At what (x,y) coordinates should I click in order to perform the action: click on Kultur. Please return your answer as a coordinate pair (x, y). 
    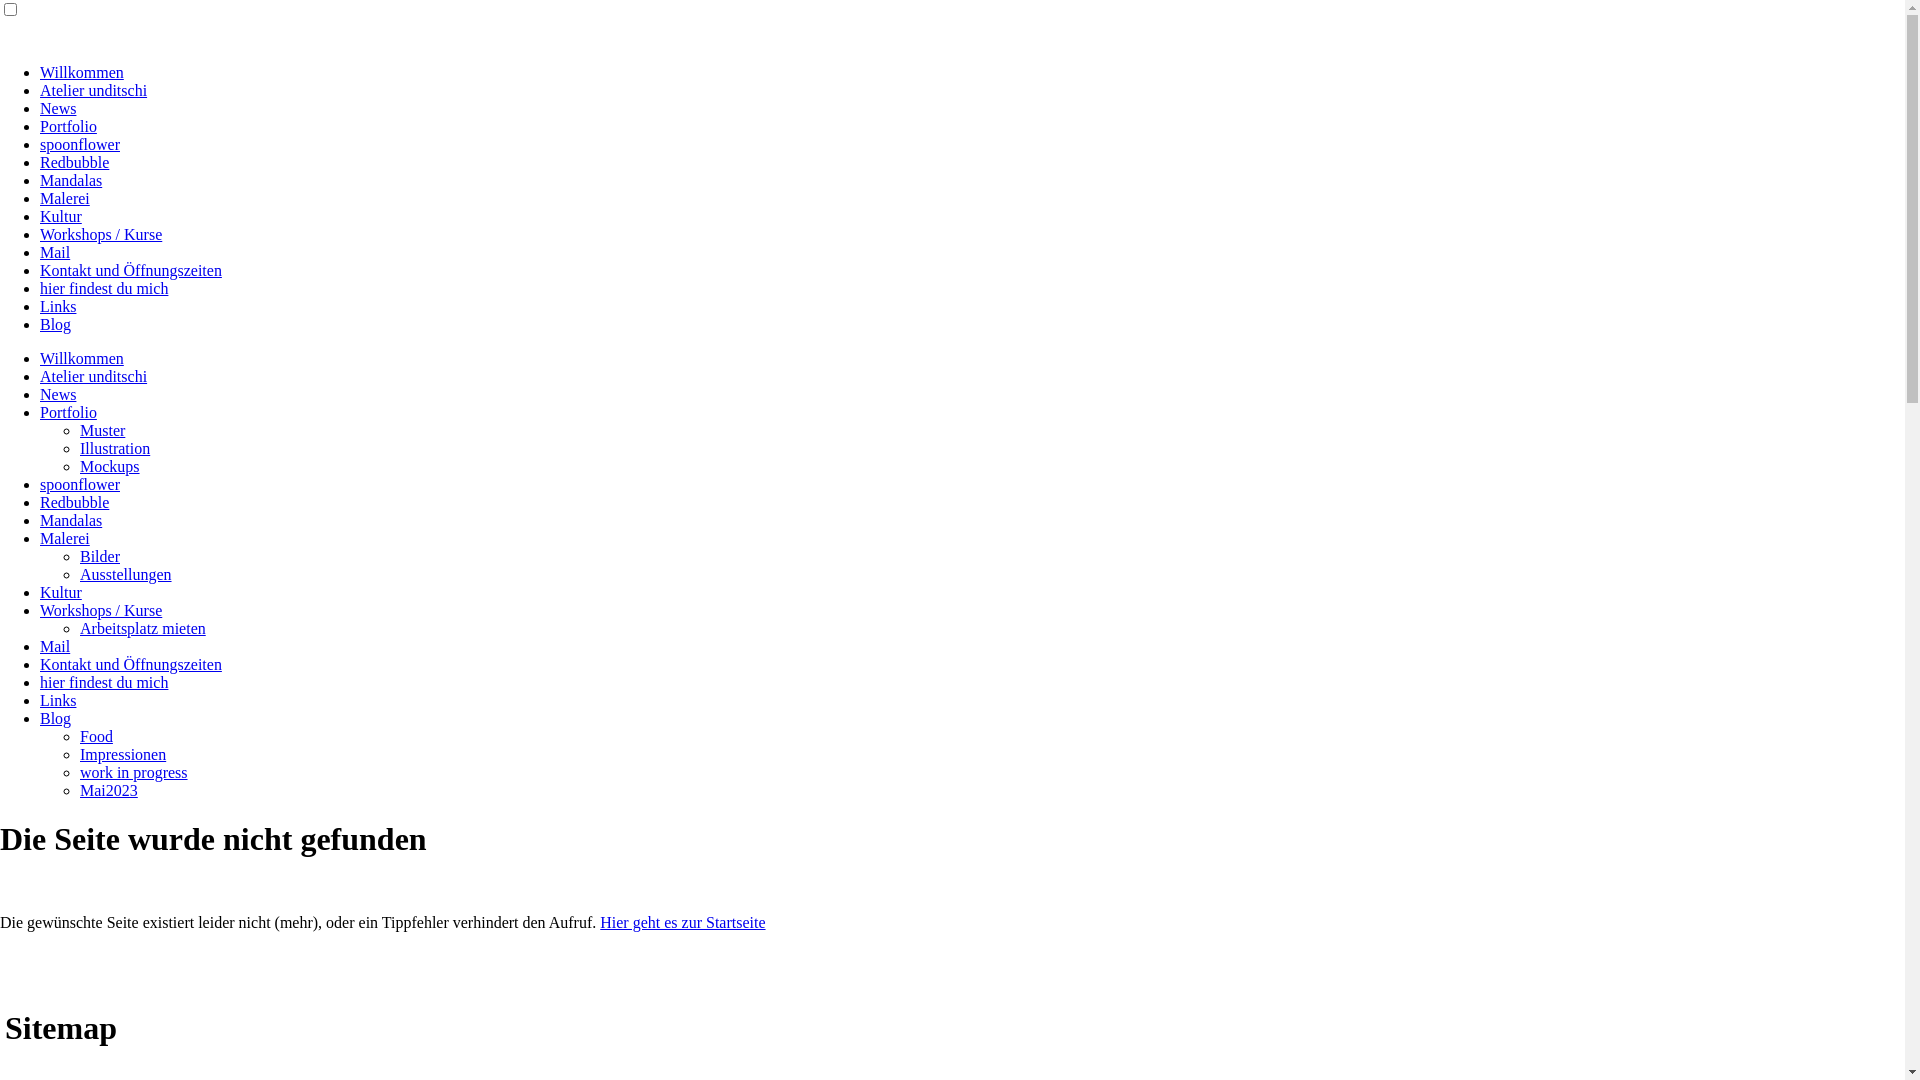
    Looking at the image, I should click on (61, 216).